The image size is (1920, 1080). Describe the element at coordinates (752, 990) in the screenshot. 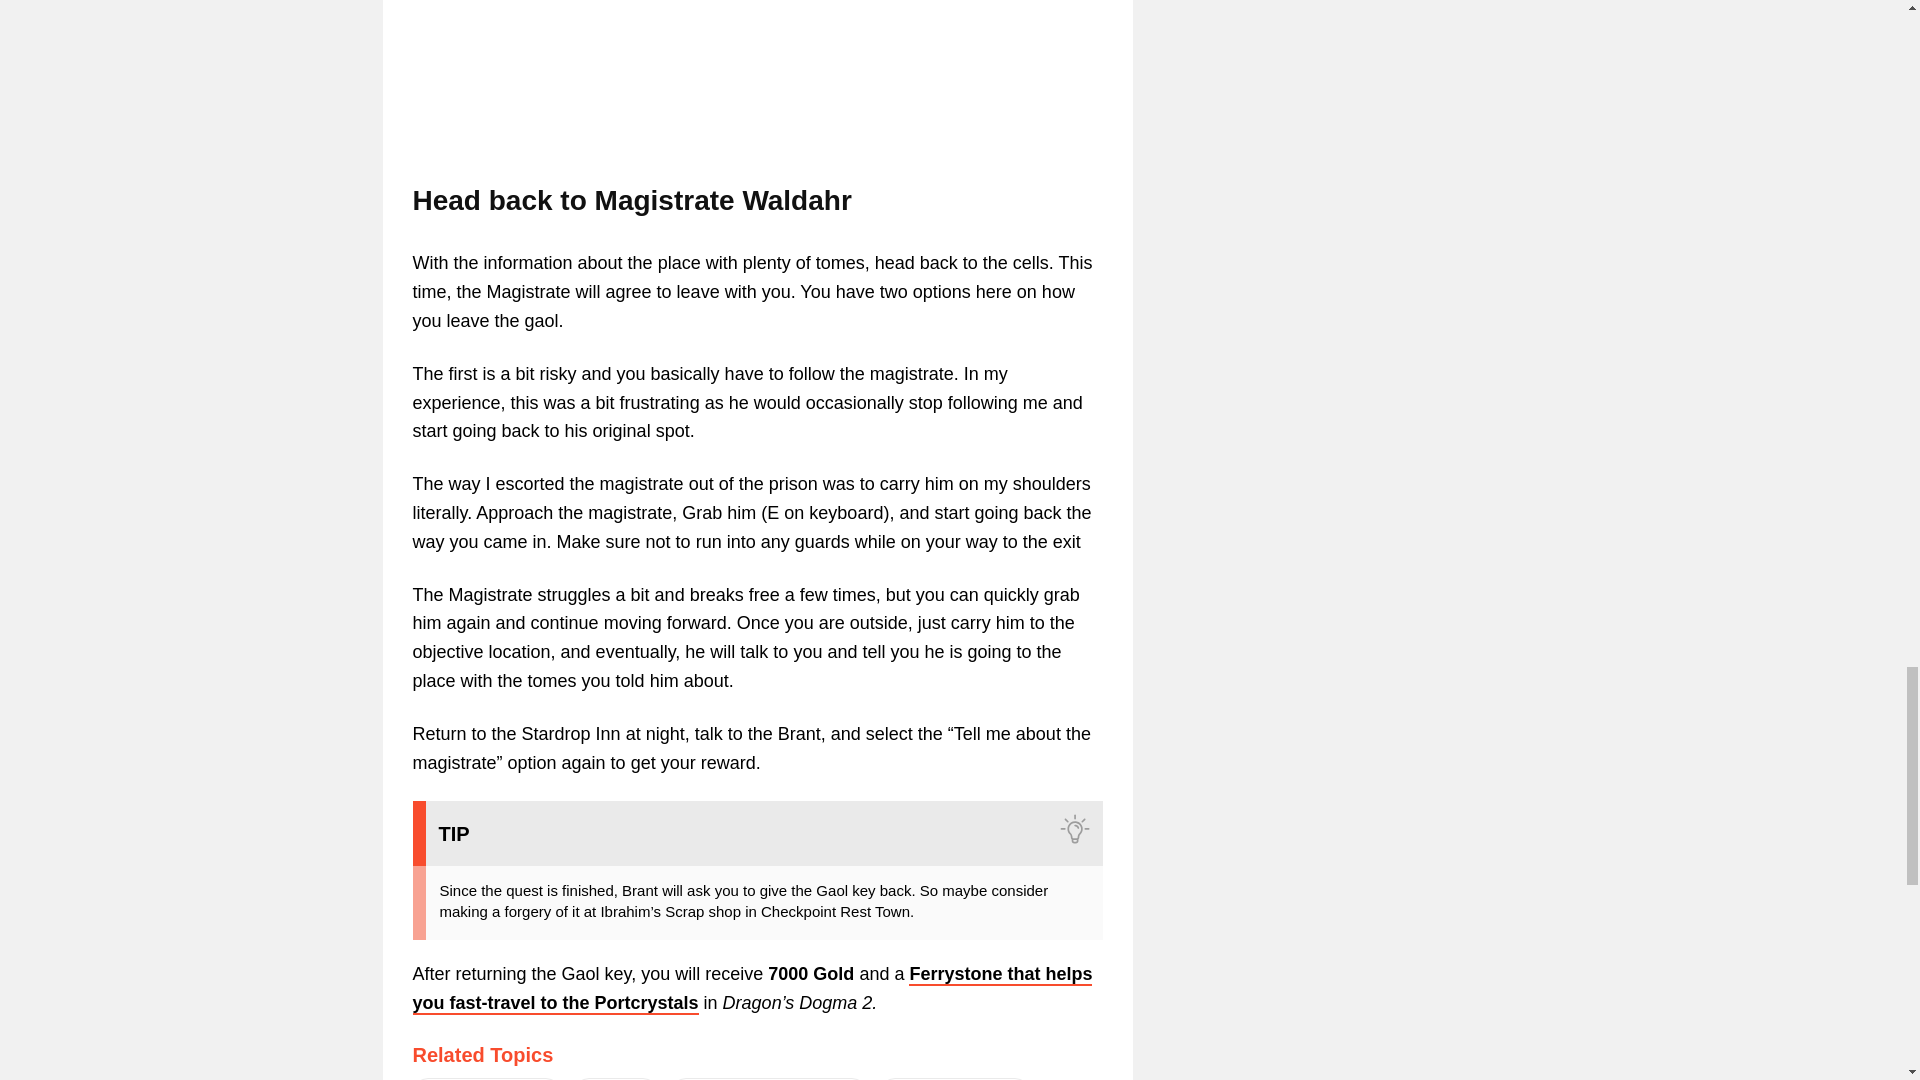

I see `Ferrystone that helps you fast-travel to the Portcrystals` at that location.